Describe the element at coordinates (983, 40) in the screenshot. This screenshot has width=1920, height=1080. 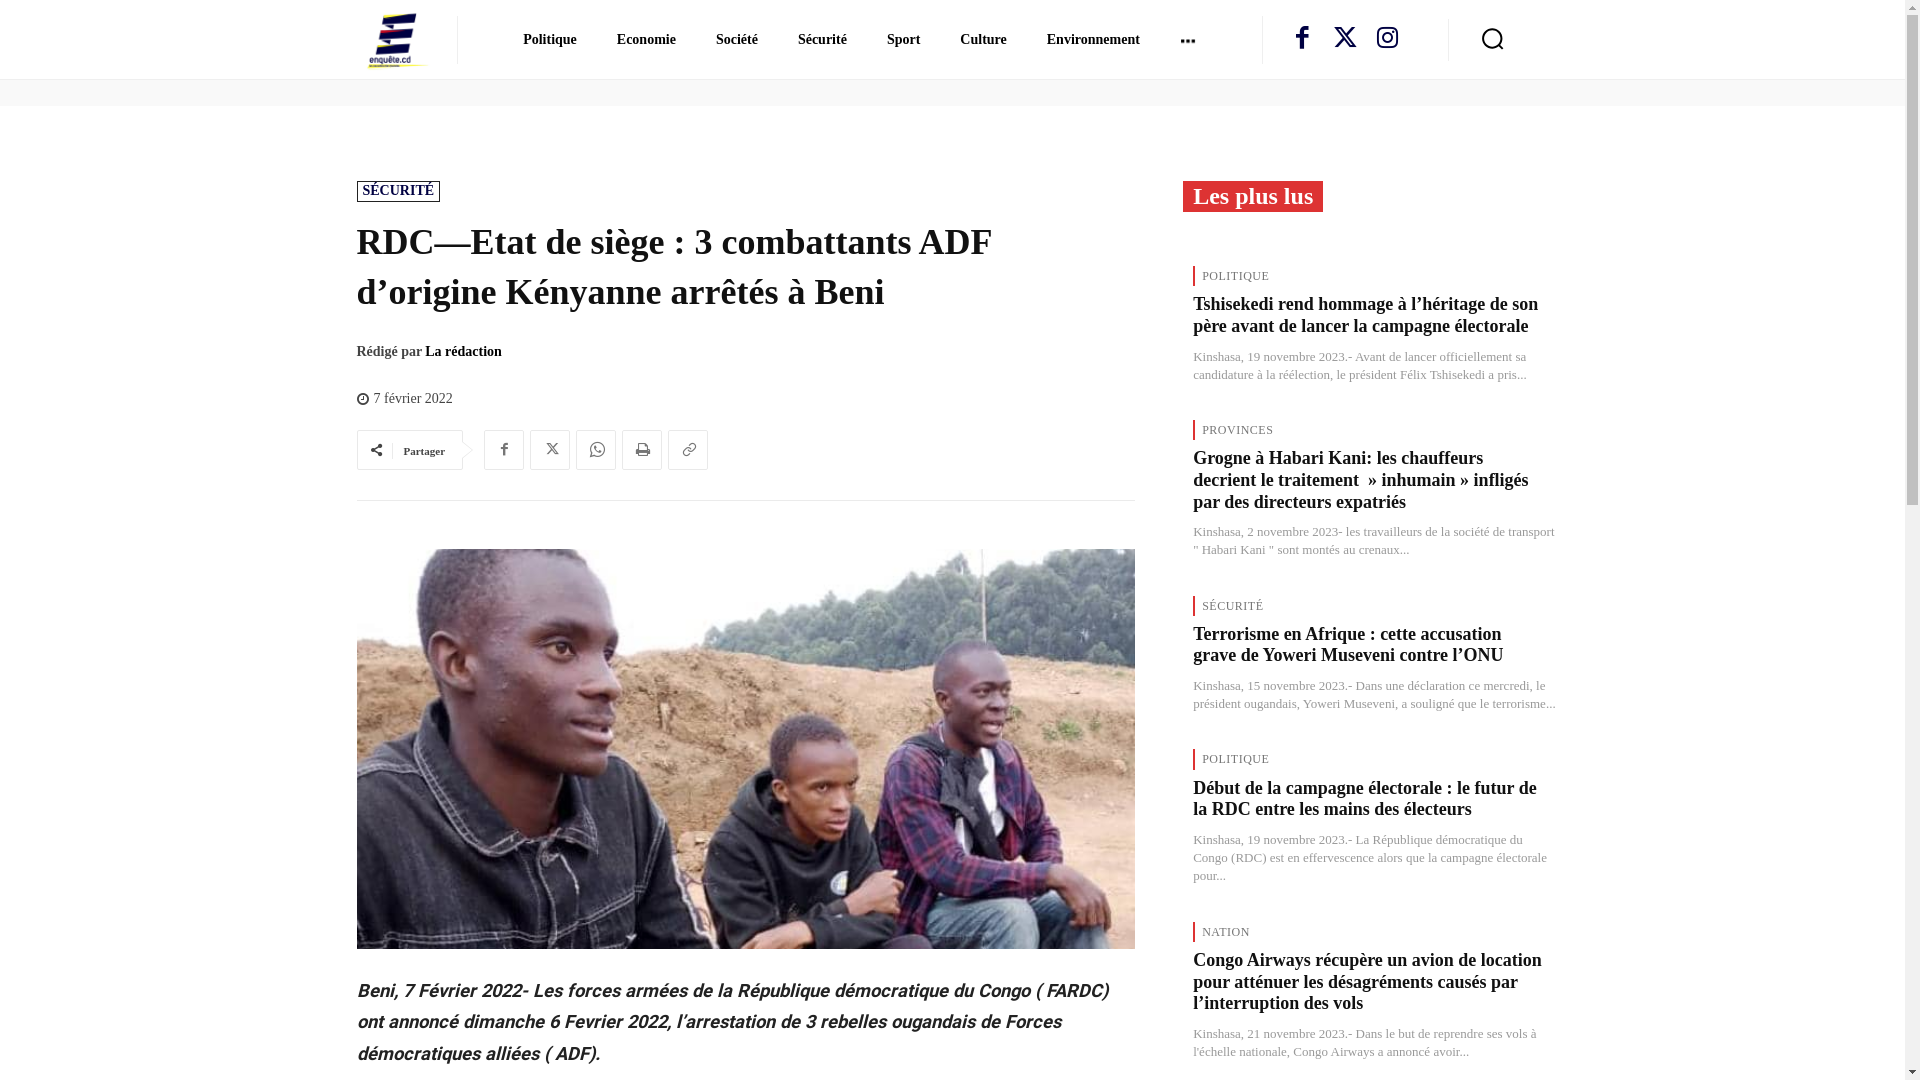
I see `Culture` at that location.